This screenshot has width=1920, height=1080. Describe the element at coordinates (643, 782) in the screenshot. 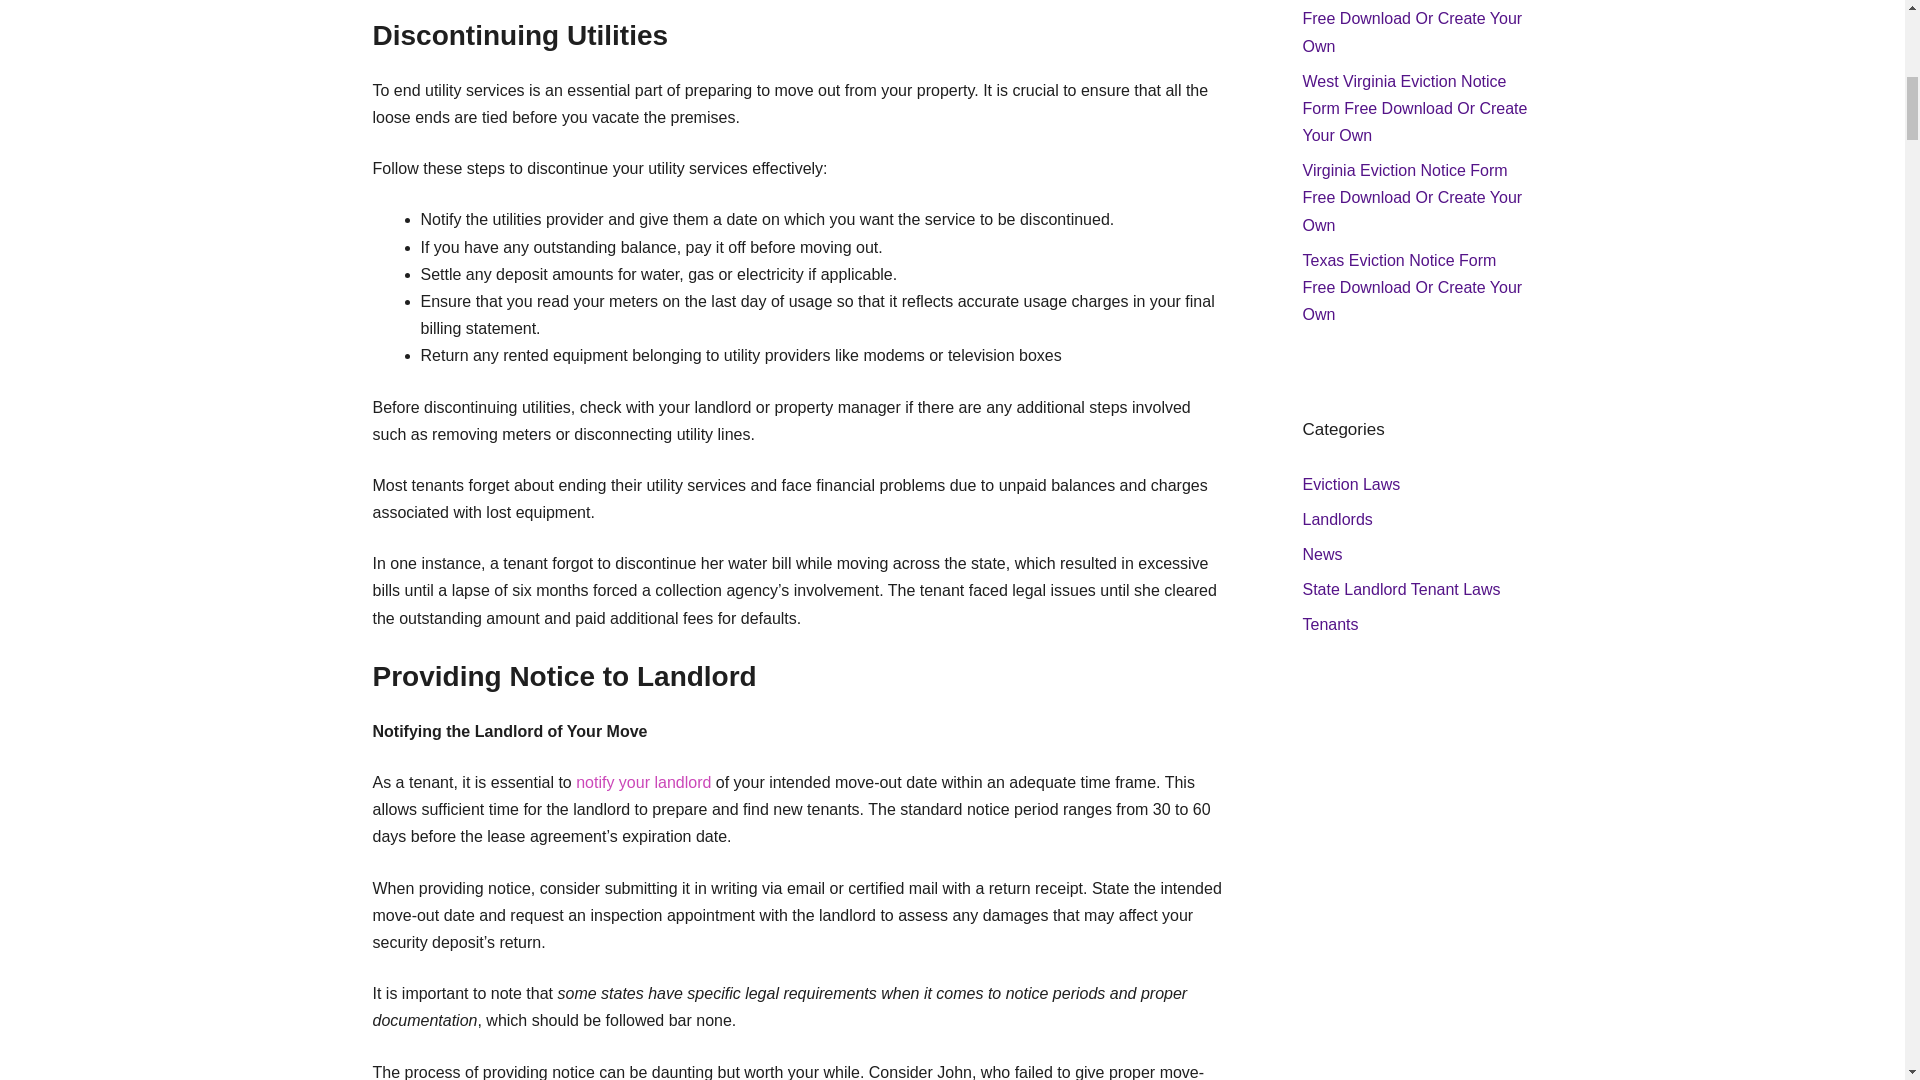

I see `notify your landlord` at that location.